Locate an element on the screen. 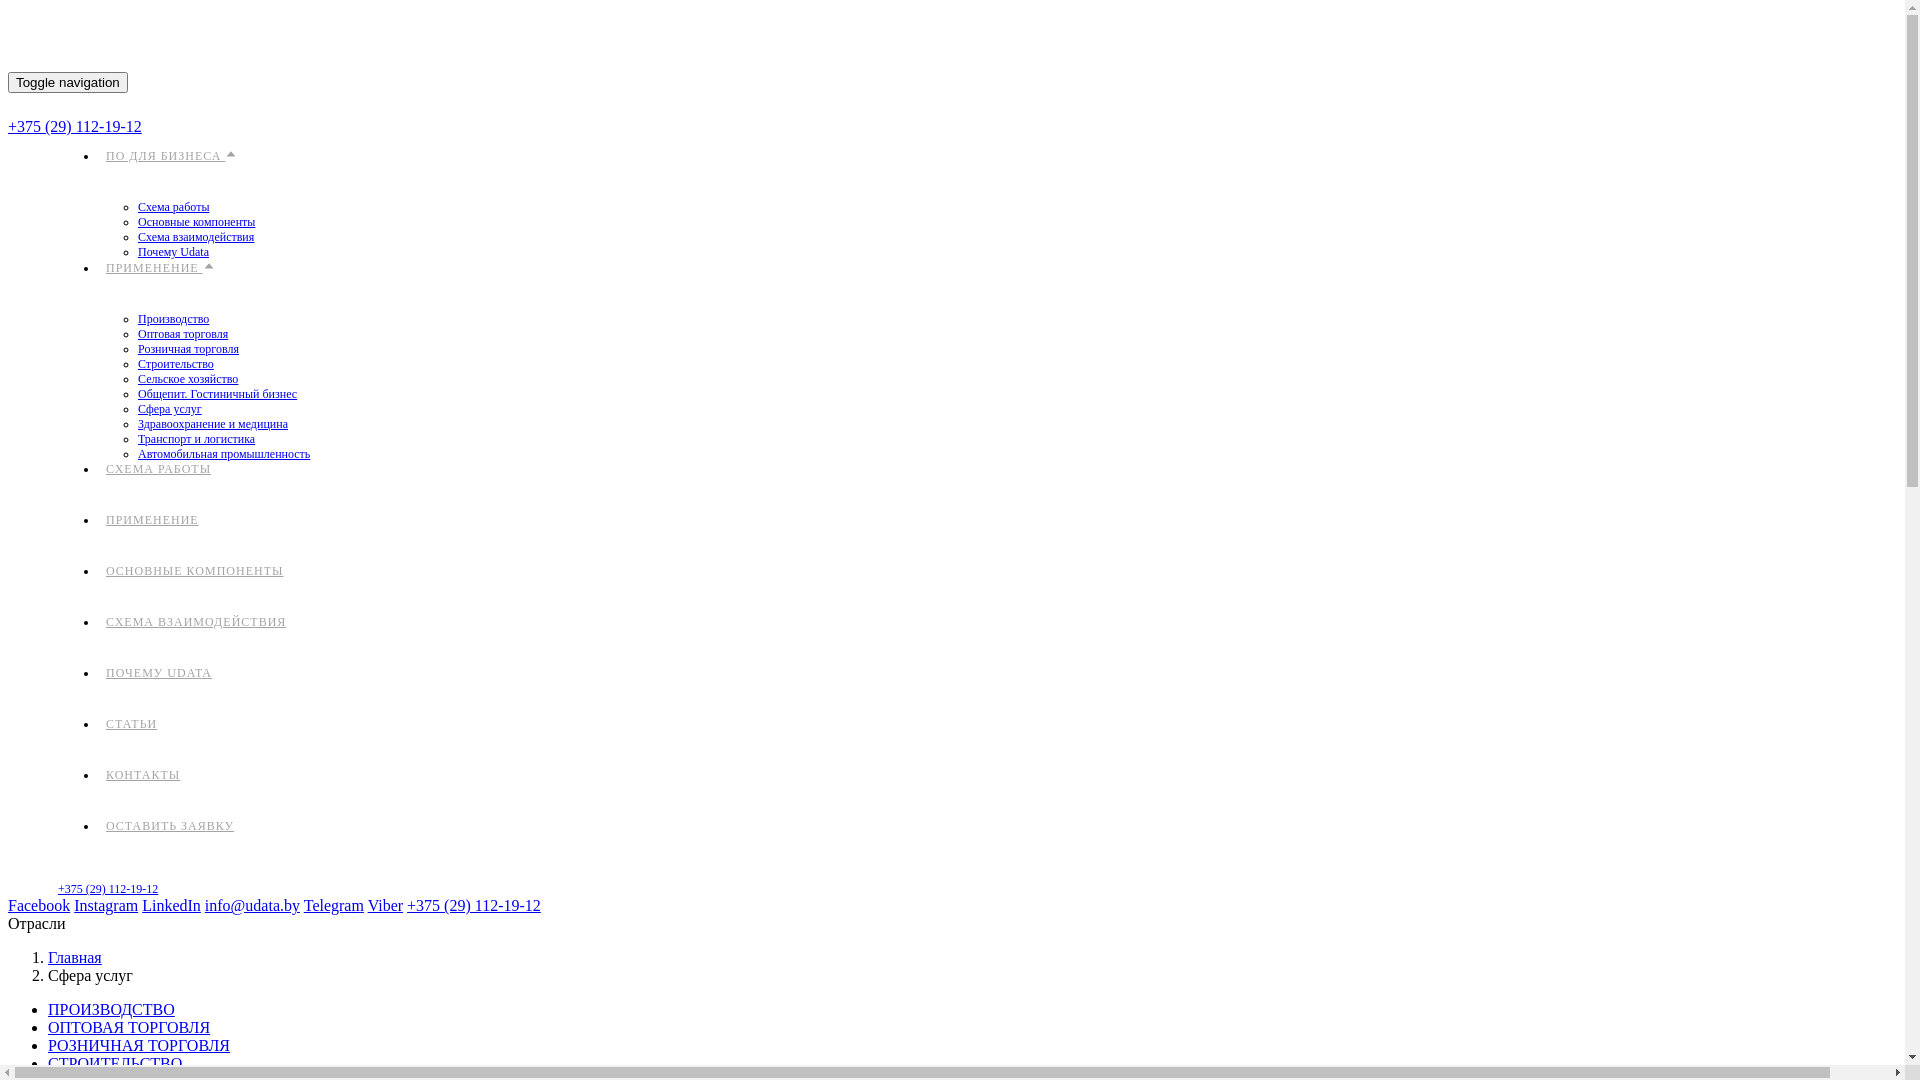 This screenshot has height=1080, width=1920. Instagram is located at coordinates (106, 906).